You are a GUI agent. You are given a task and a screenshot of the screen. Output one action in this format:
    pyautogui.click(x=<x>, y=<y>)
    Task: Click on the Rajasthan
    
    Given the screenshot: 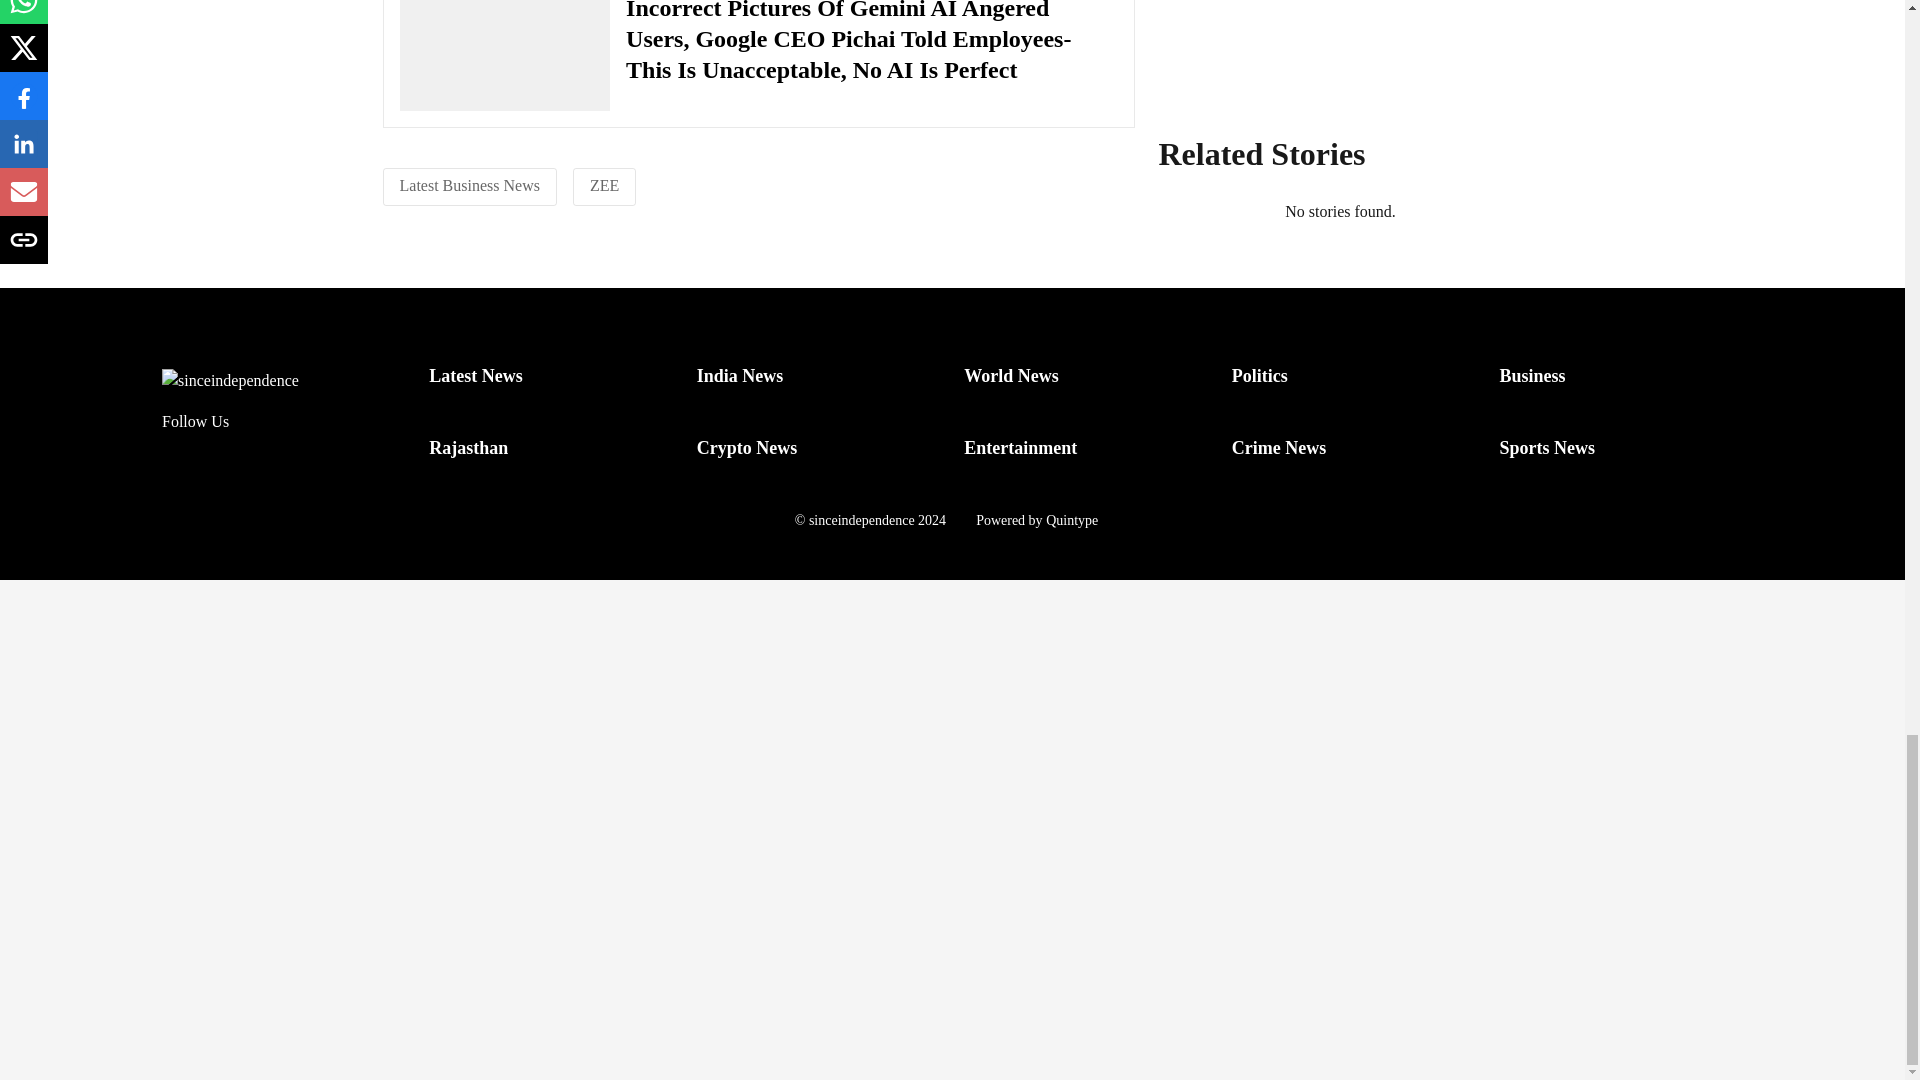 What is the action you would take?
    pyautogui.click(x=468, y=448)
    